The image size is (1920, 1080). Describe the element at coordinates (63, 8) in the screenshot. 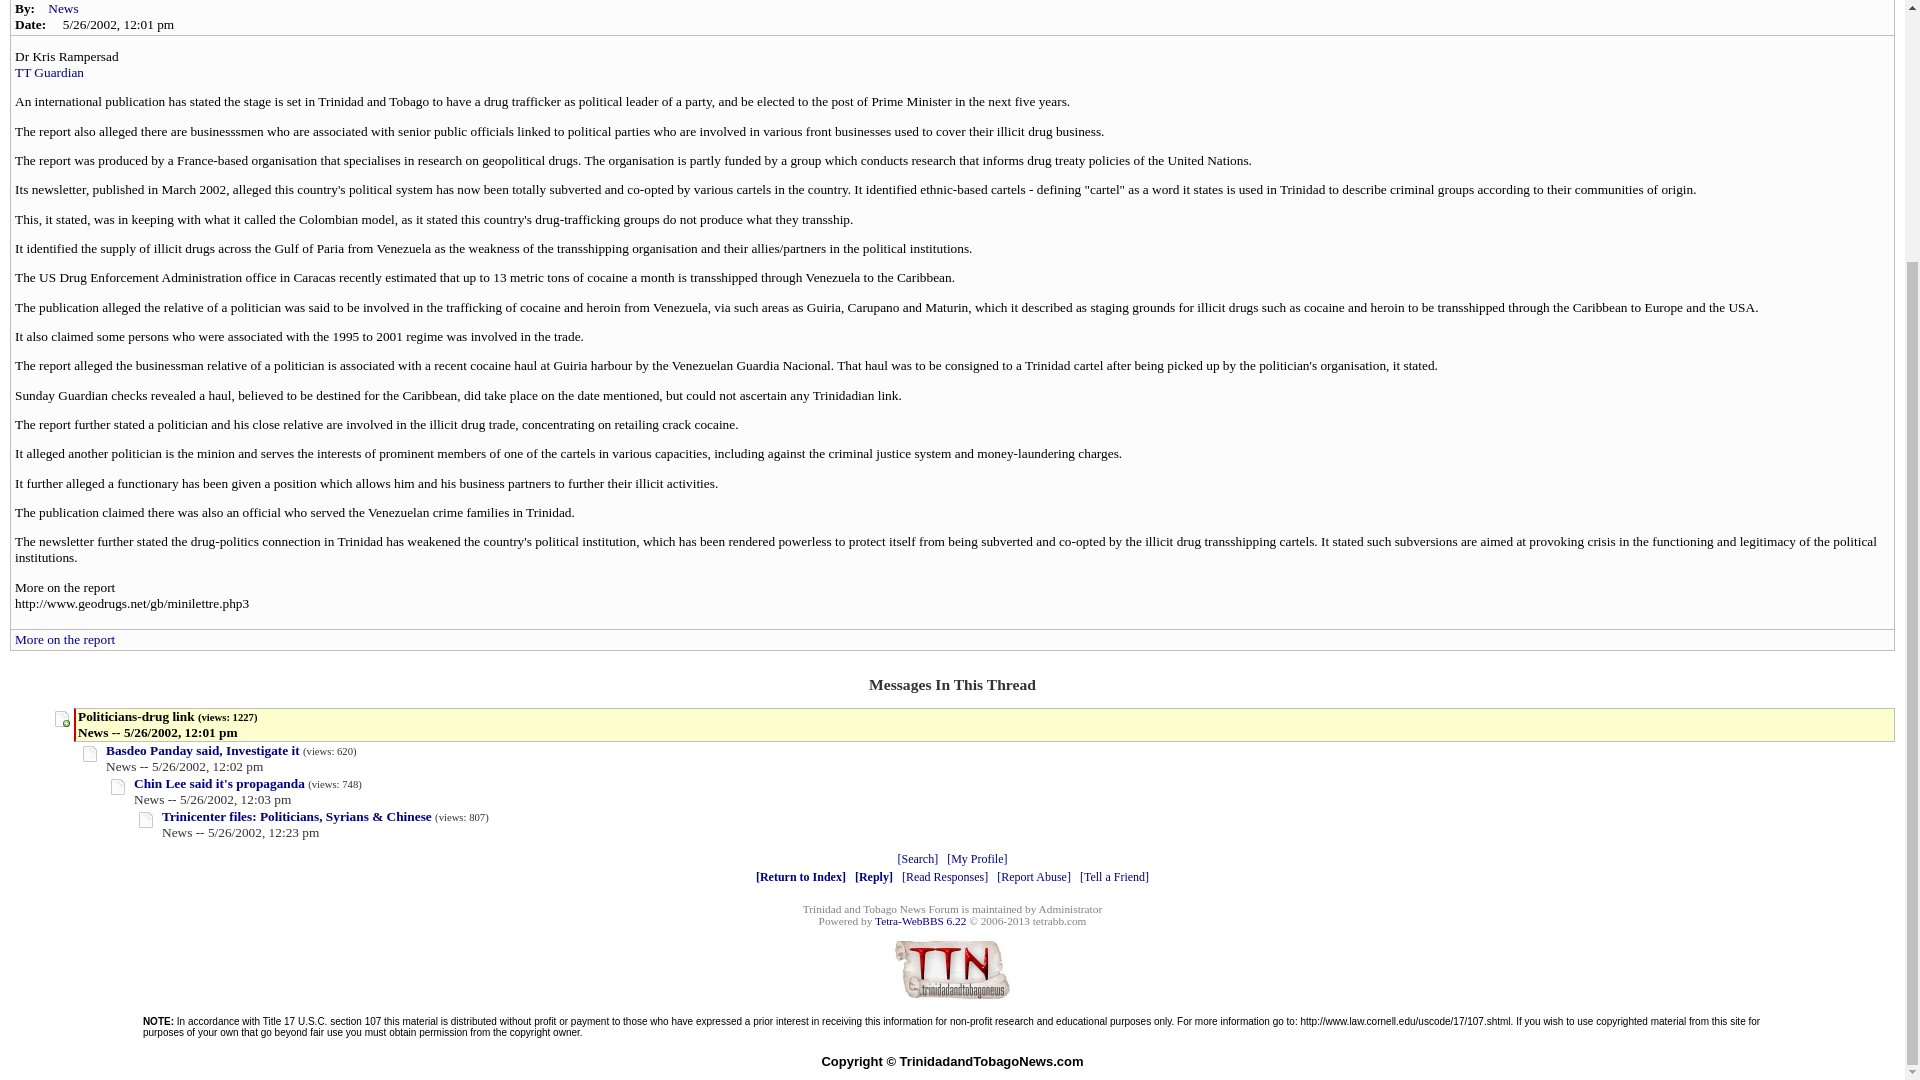

I see `News` at that location.